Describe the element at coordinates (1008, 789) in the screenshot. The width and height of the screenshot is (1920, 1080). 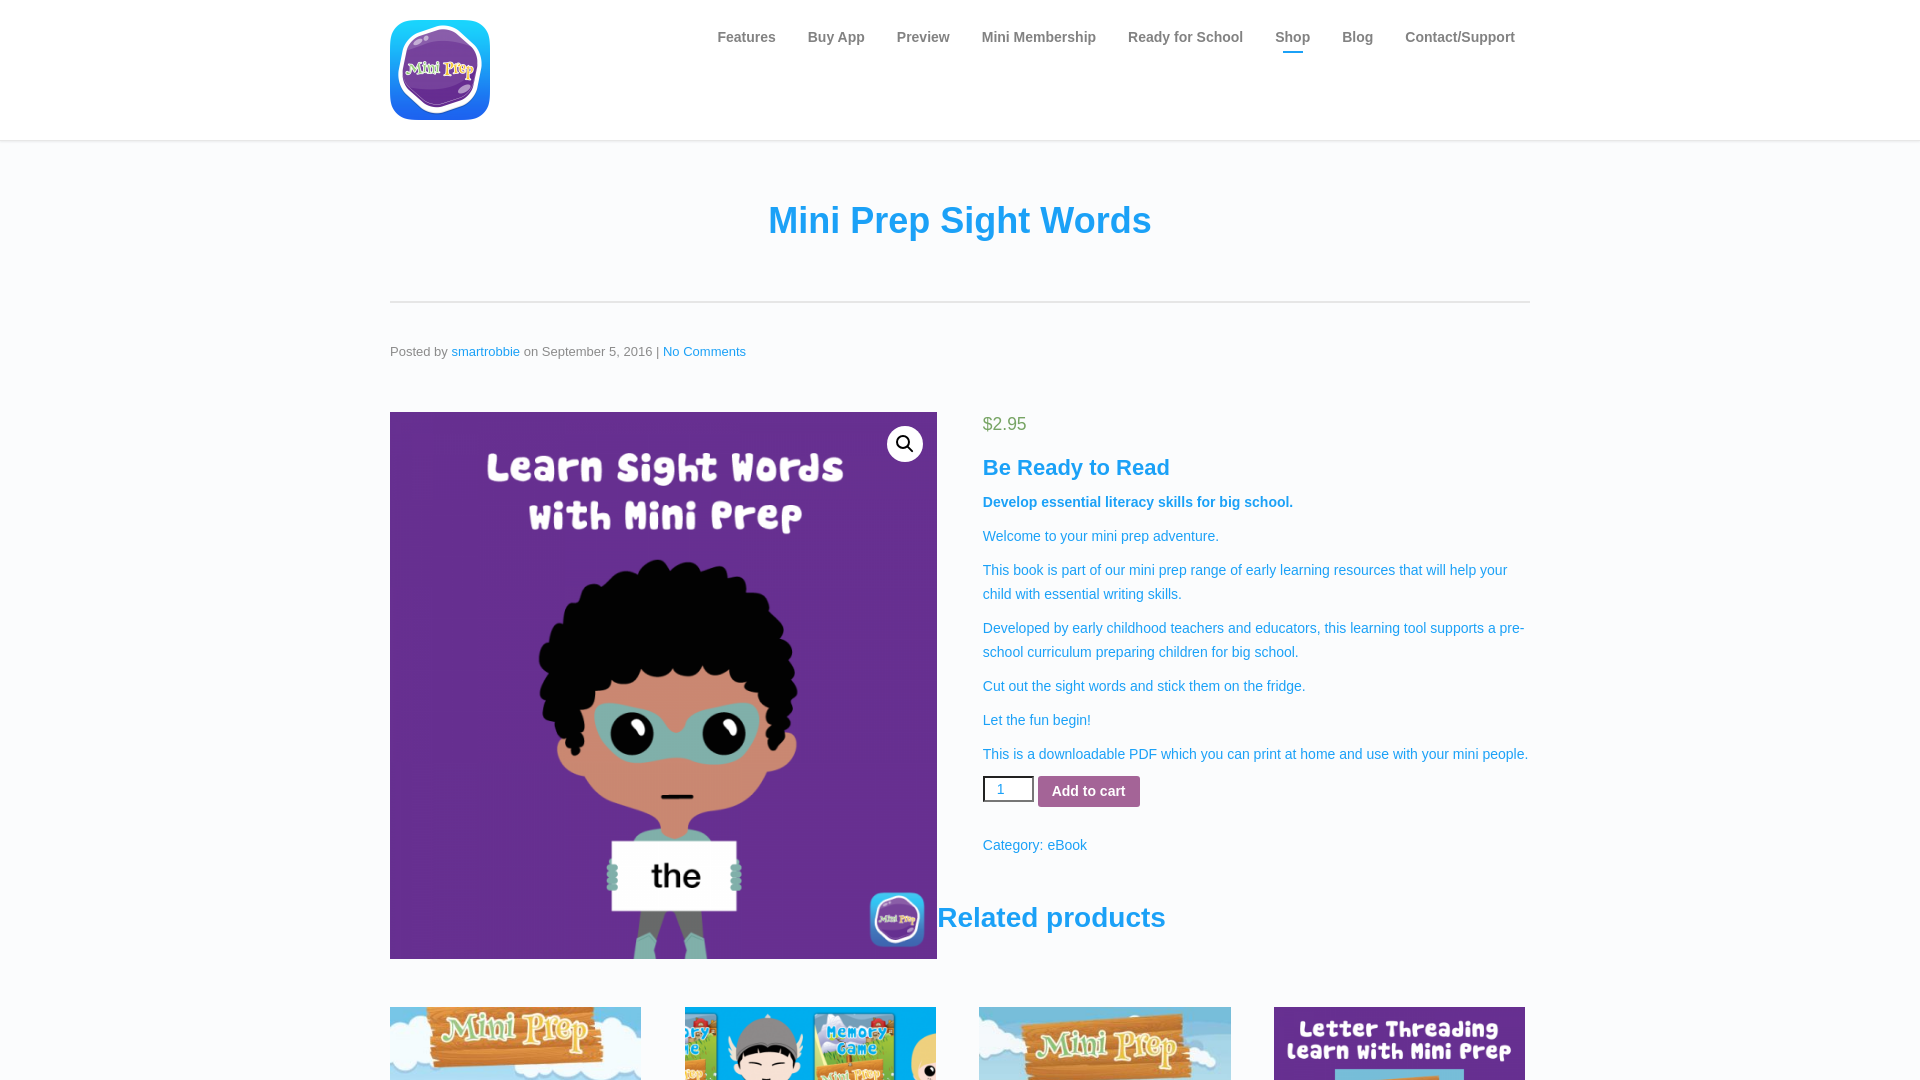
I see `Qty` at that location.